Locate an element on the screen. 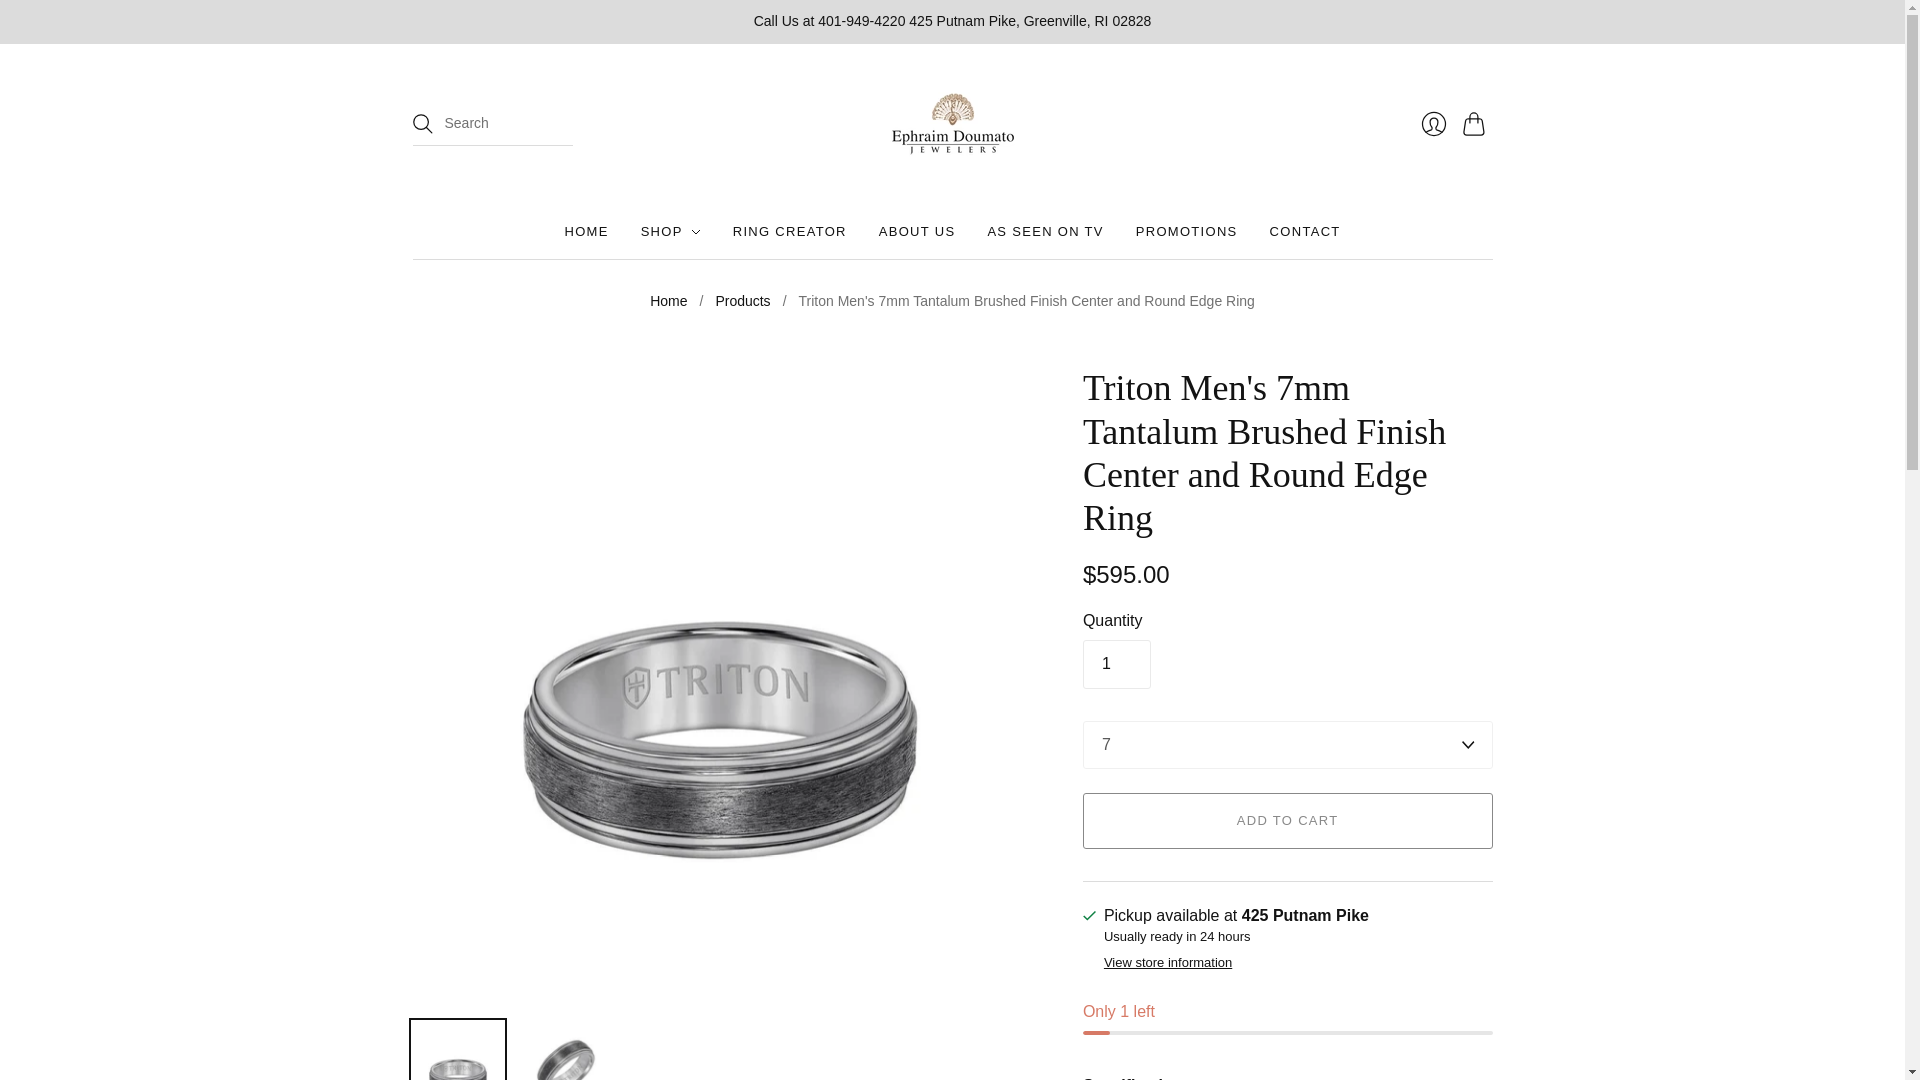 The width and height of the screenshot is (1920, 1080). RING CREATOR is located at coordinates (790, 231).